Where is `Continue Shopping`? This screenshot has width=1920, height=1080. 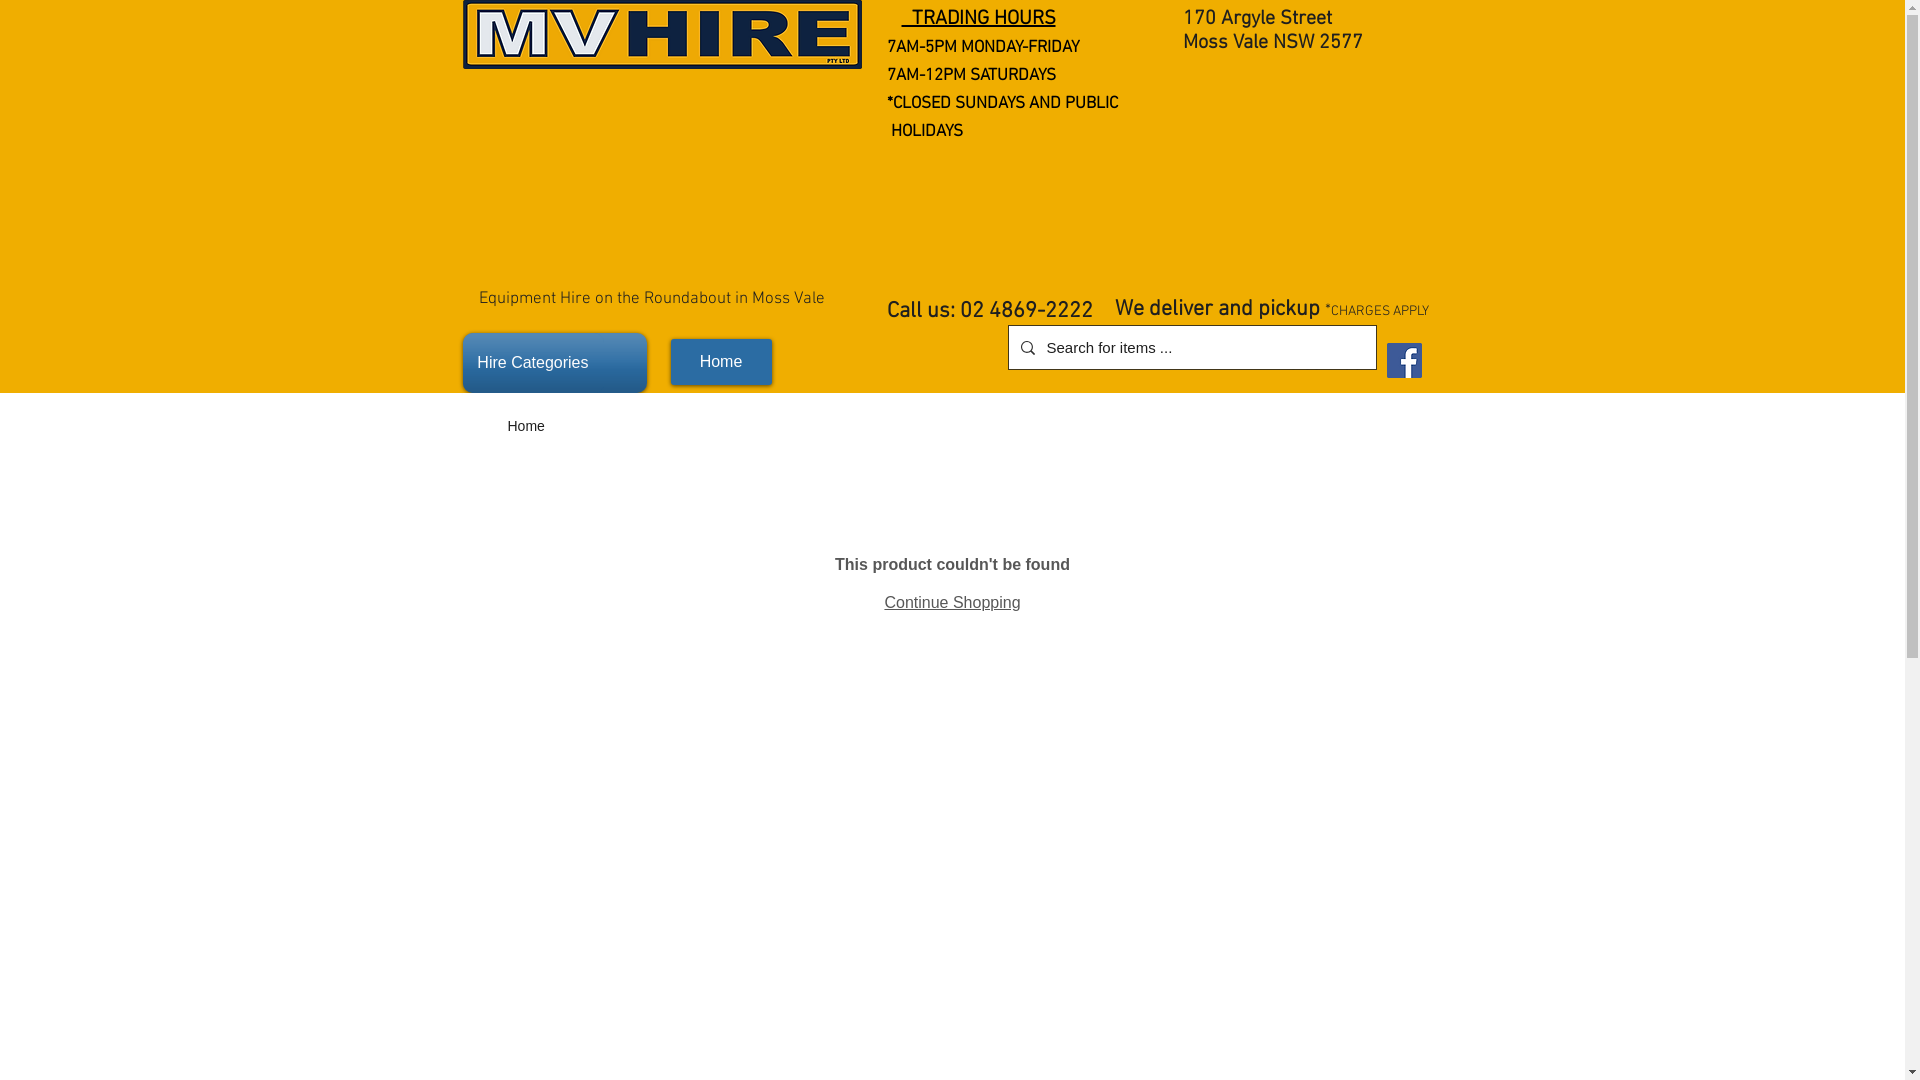
Continue Shopping is located at coordinates (952, 602).